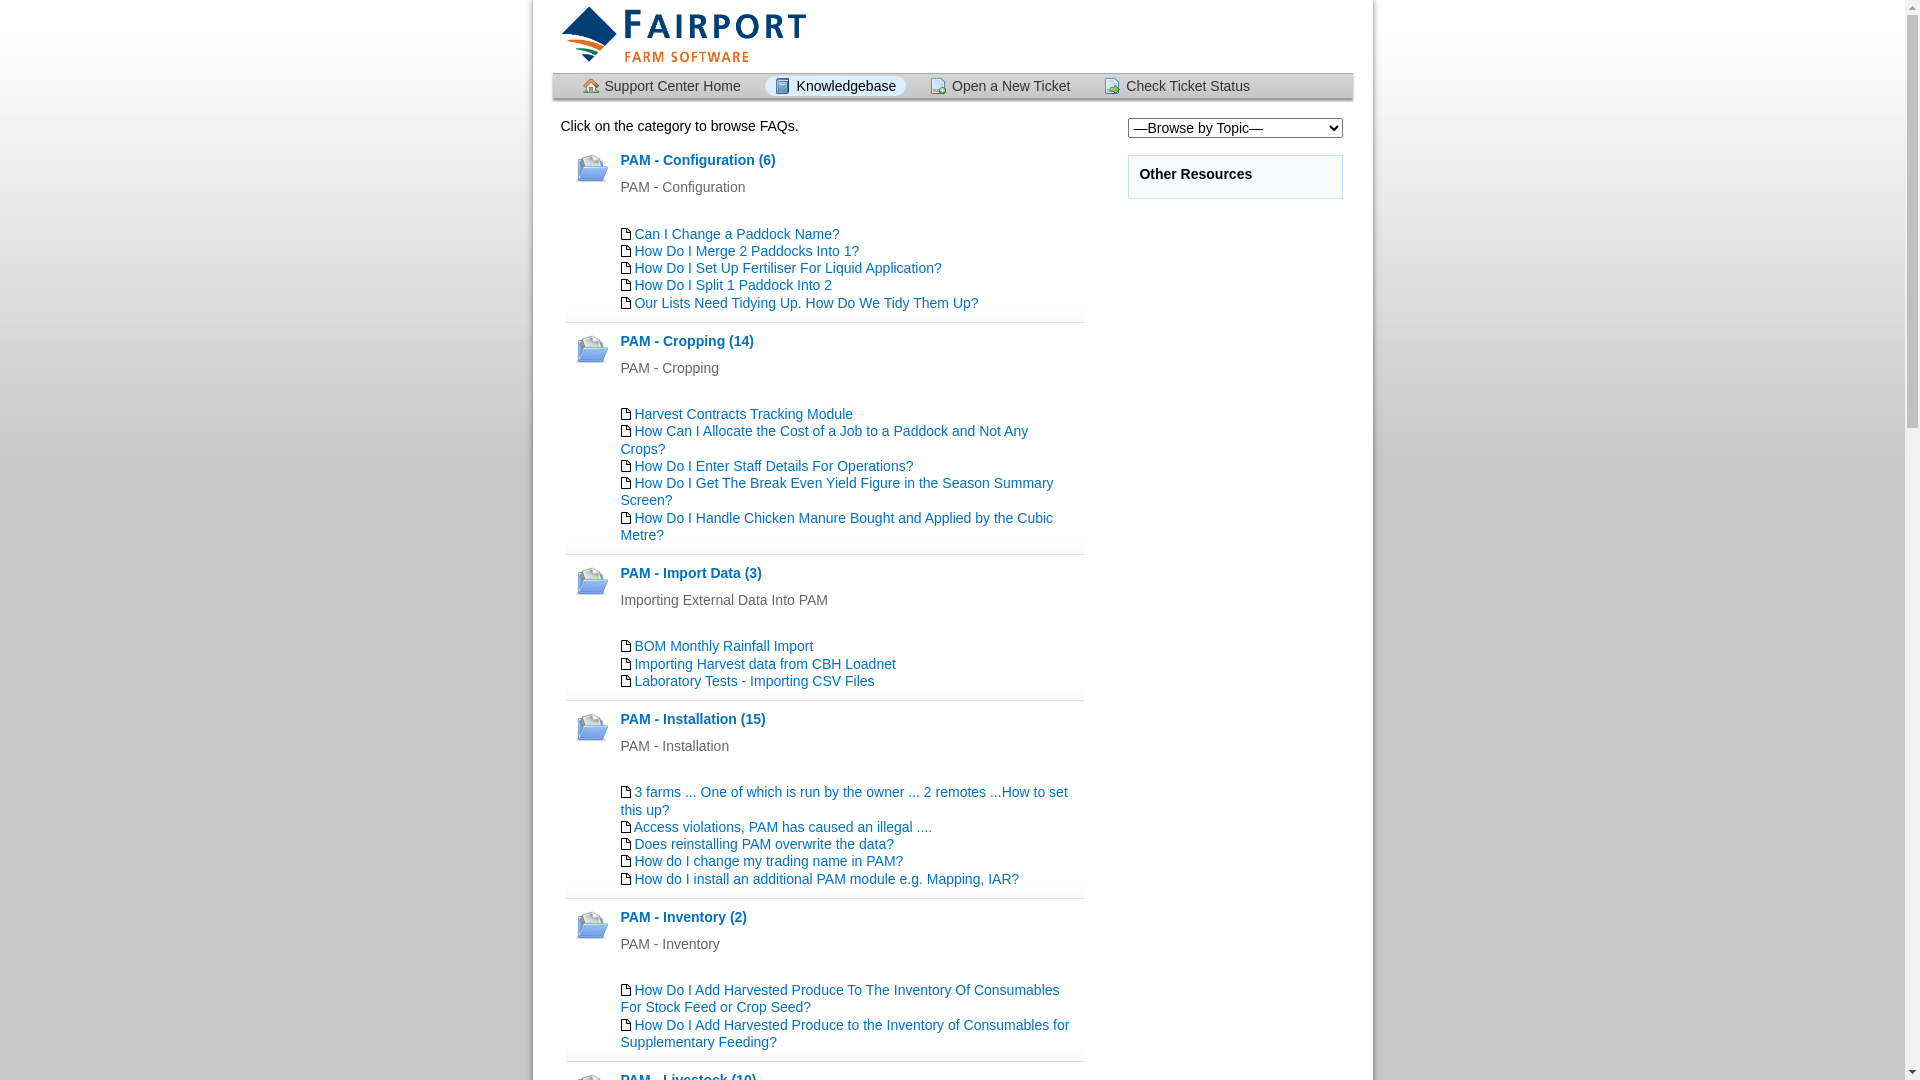 This screenshot has width=1920, height=1080. I want to click on How Do I Merge 2 Paddocks Into 1?, so click(746, 251).